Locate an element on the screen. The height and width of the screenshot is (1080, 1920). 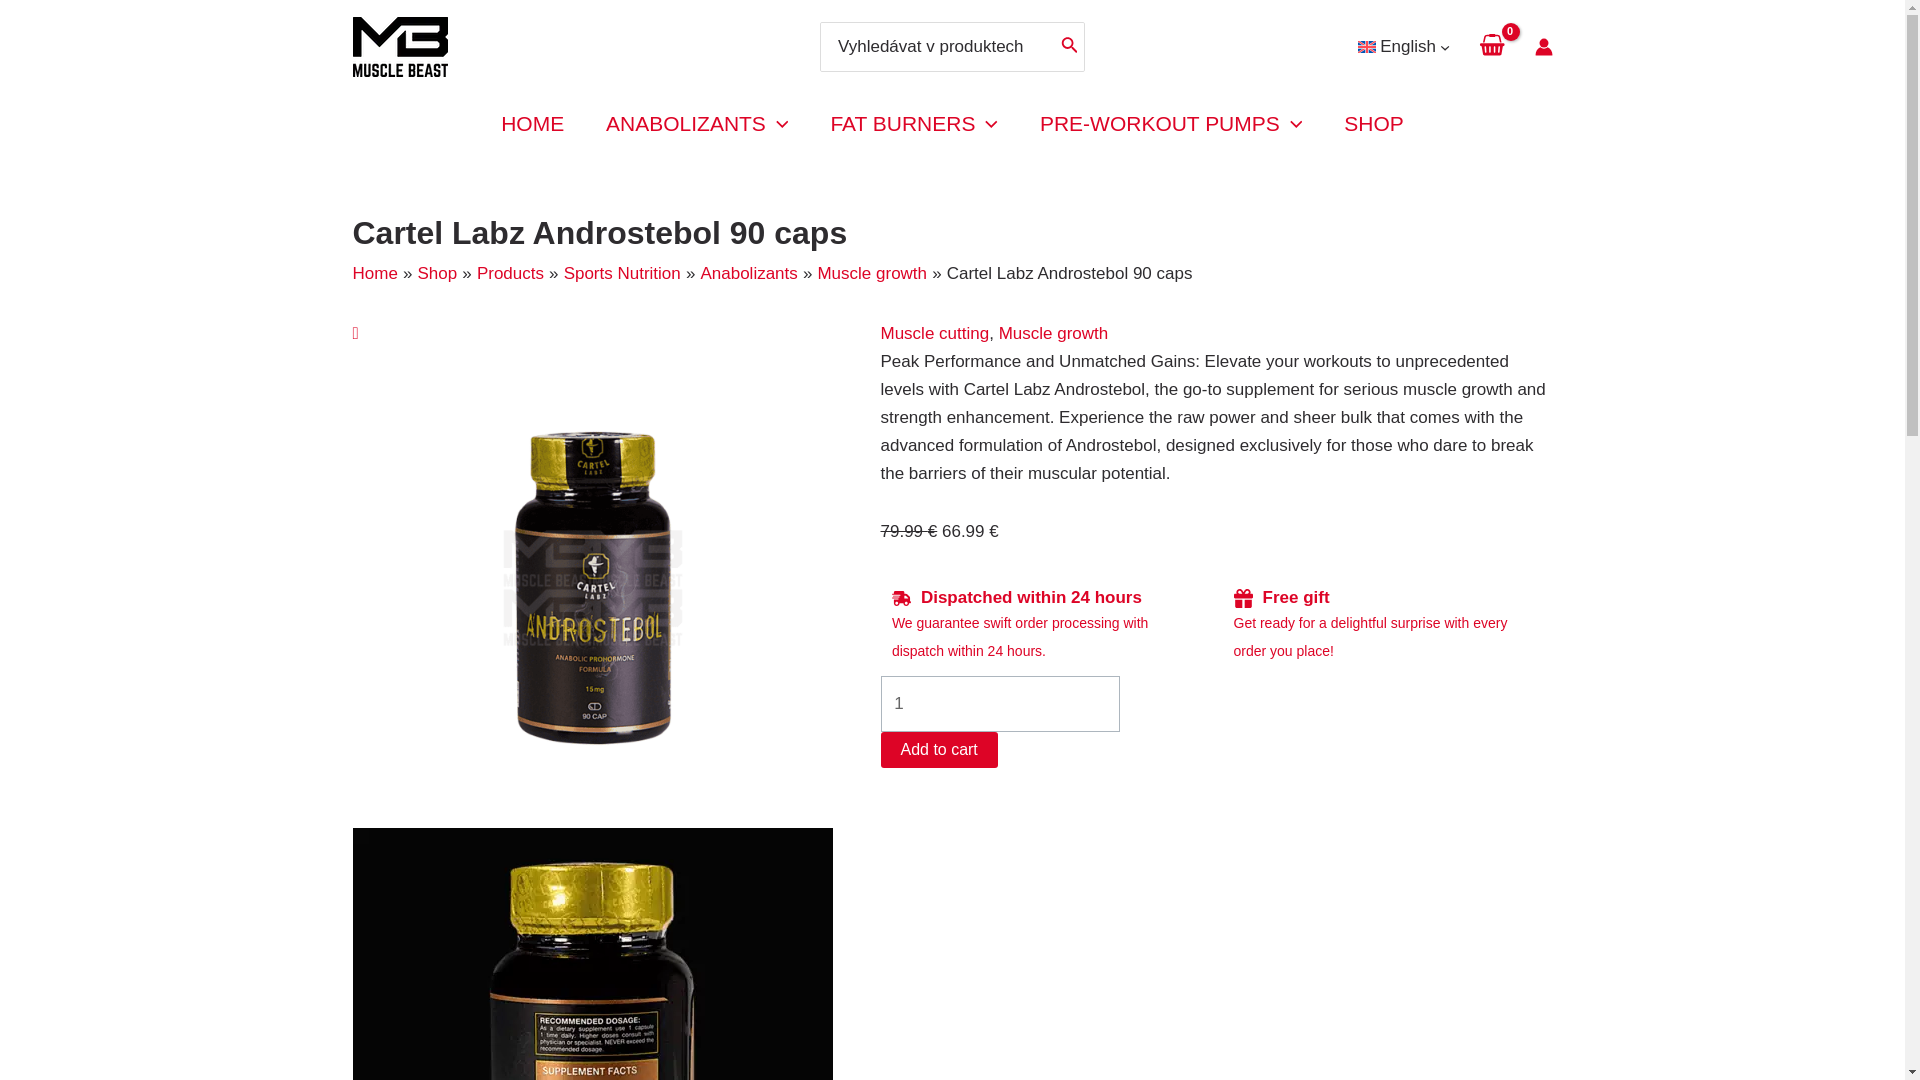
HOME is located at coordinates (532, 124).